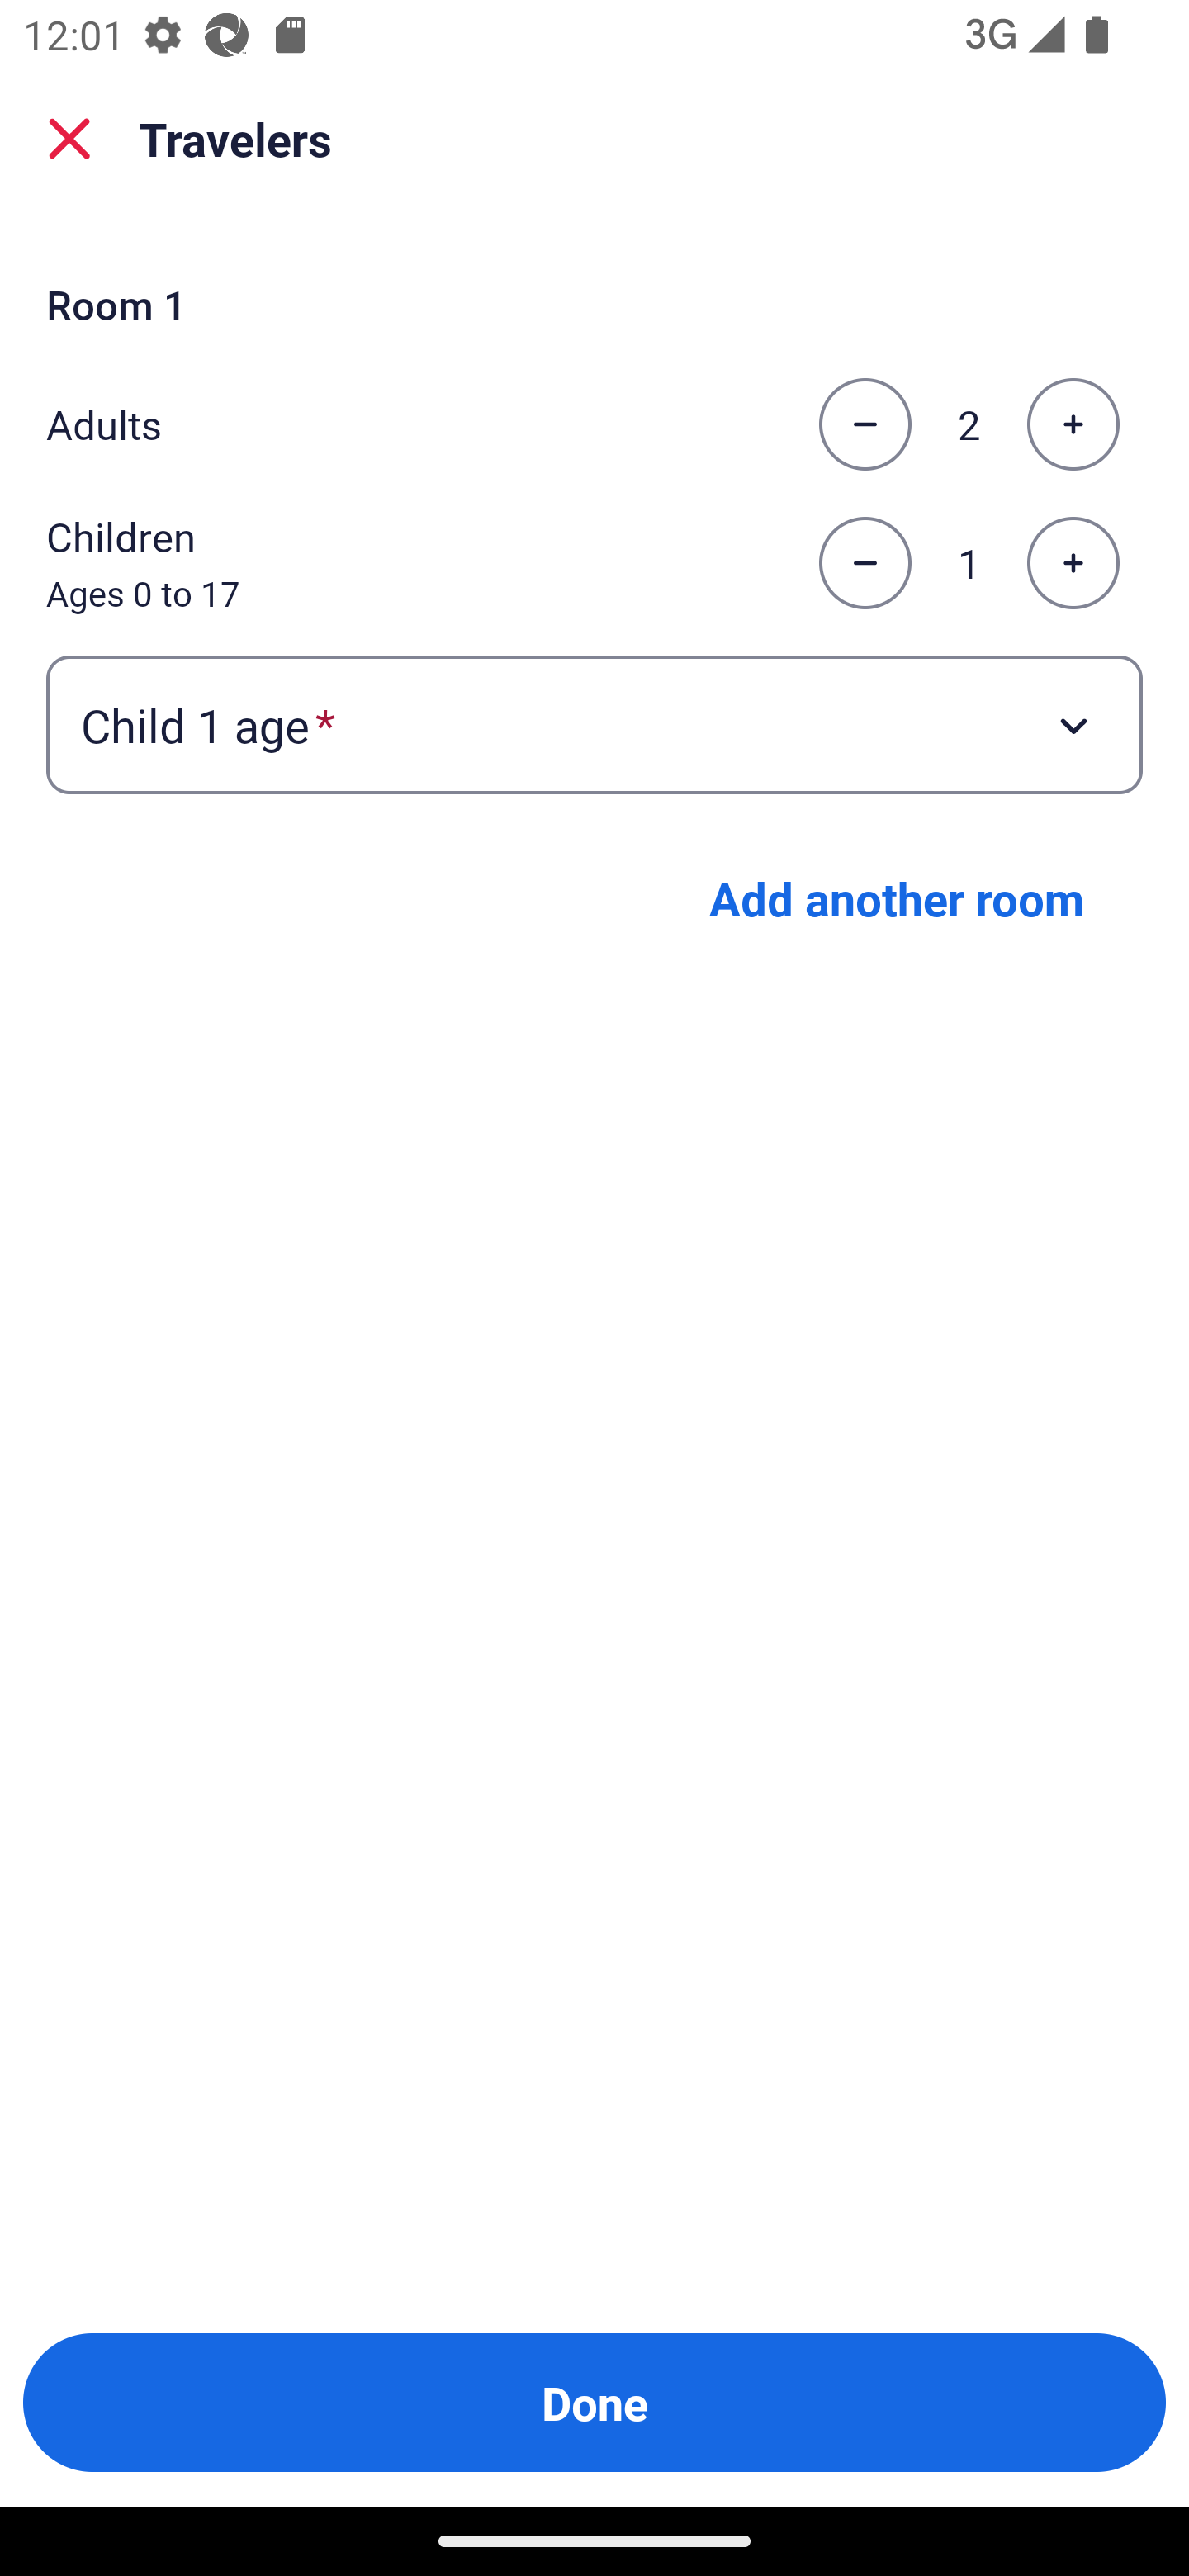 This screenshot has width=1189, height=2576. I want to click on Add another room, so click(897, 898).